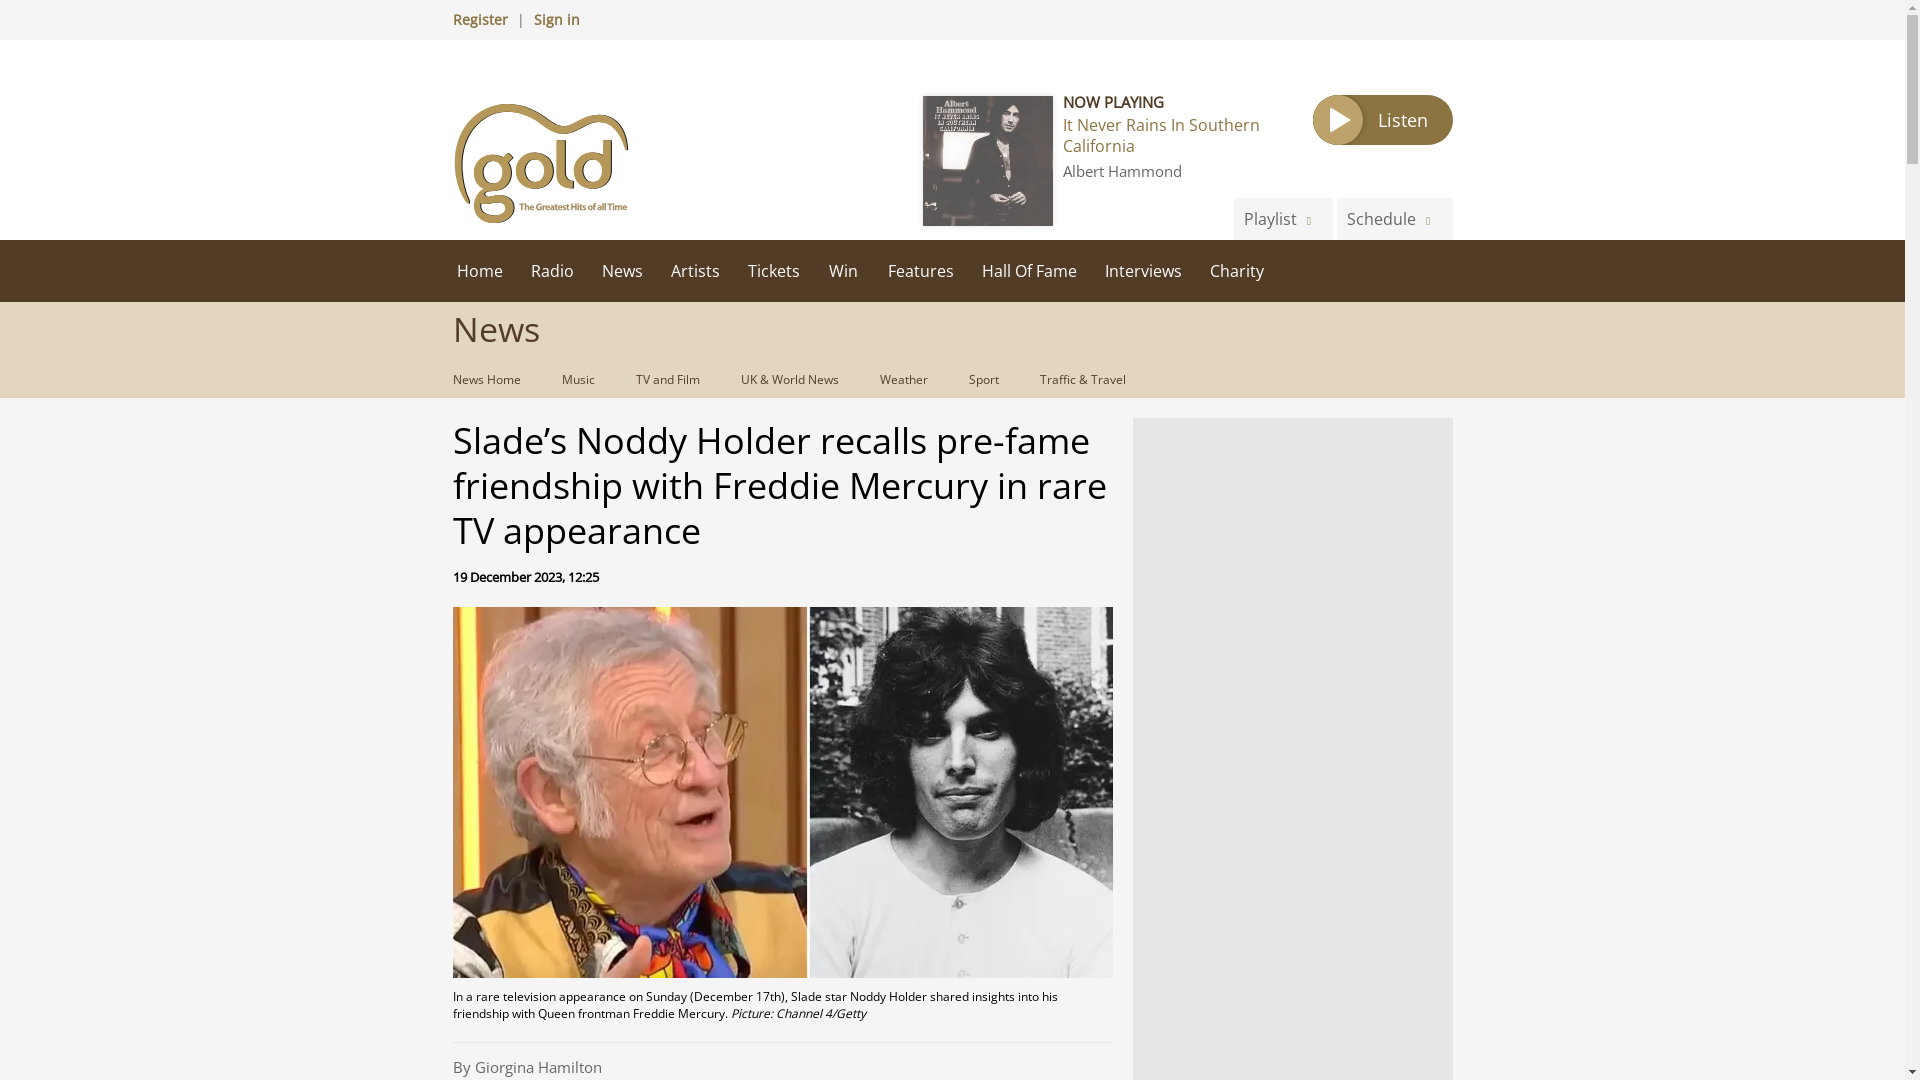 This screenshot has height=1080, width=1920. What do you see at coordinates (576, 379) in the screenshot?
I see `Music` at bounding box center [576, 379].